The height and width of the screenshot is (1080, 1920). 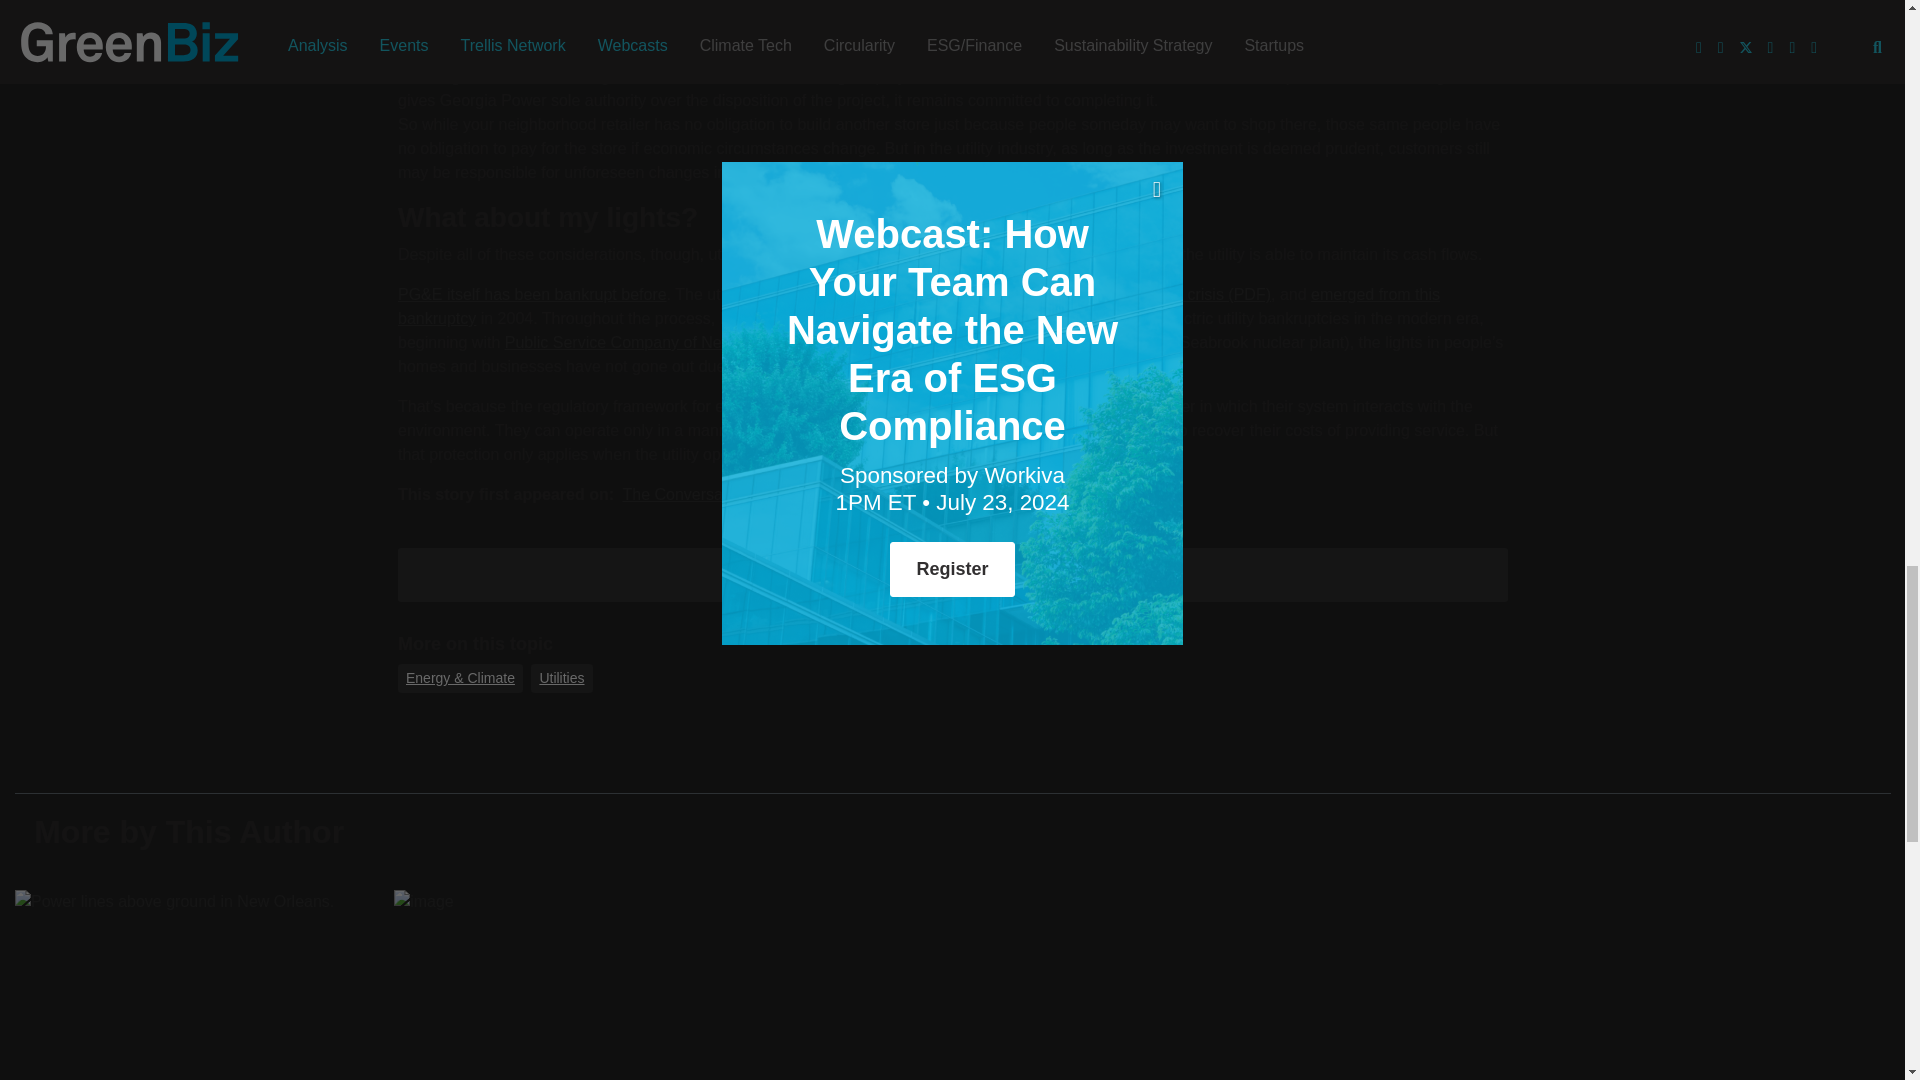 I want to click on 3rd party ad content, so click(x=580, y=572).